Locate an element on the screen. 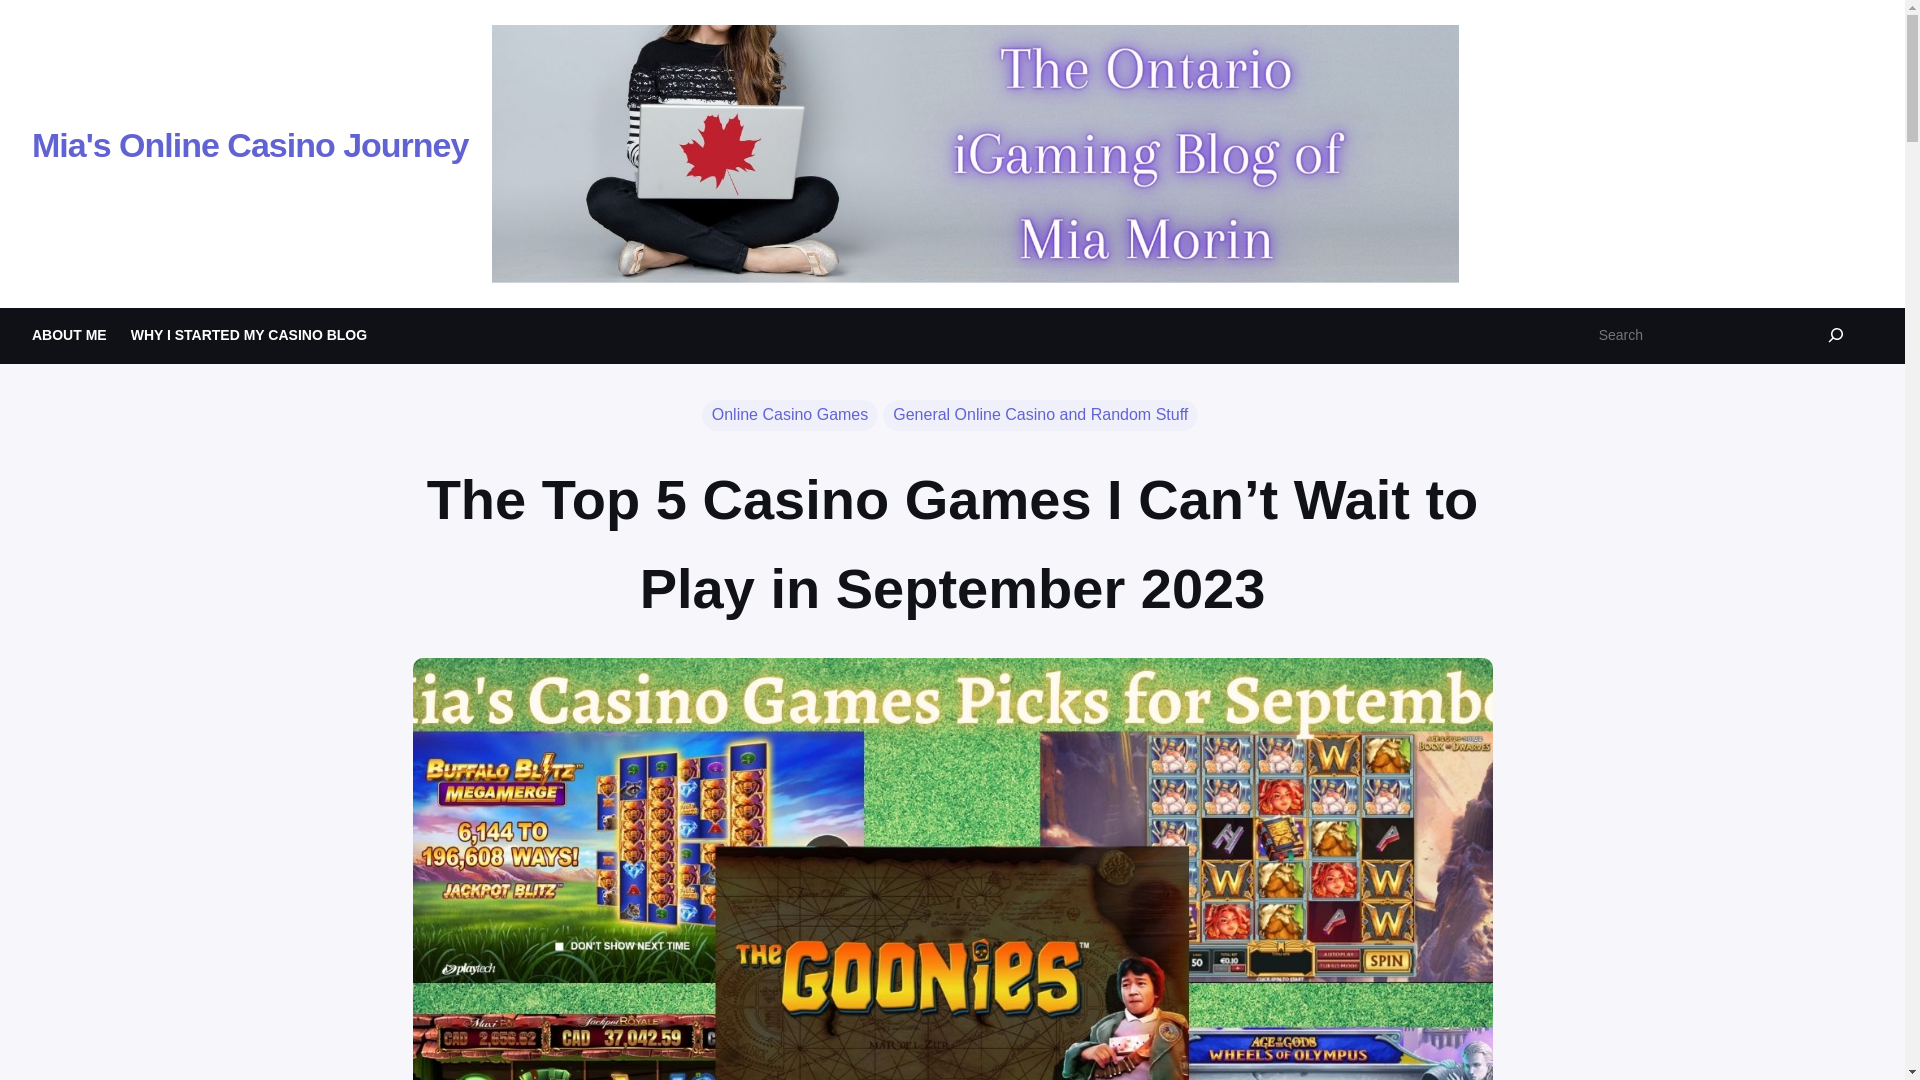 The image size is (1920, 1080). General Online Casino and Random Stuff is located at coordinates (1040, 416).